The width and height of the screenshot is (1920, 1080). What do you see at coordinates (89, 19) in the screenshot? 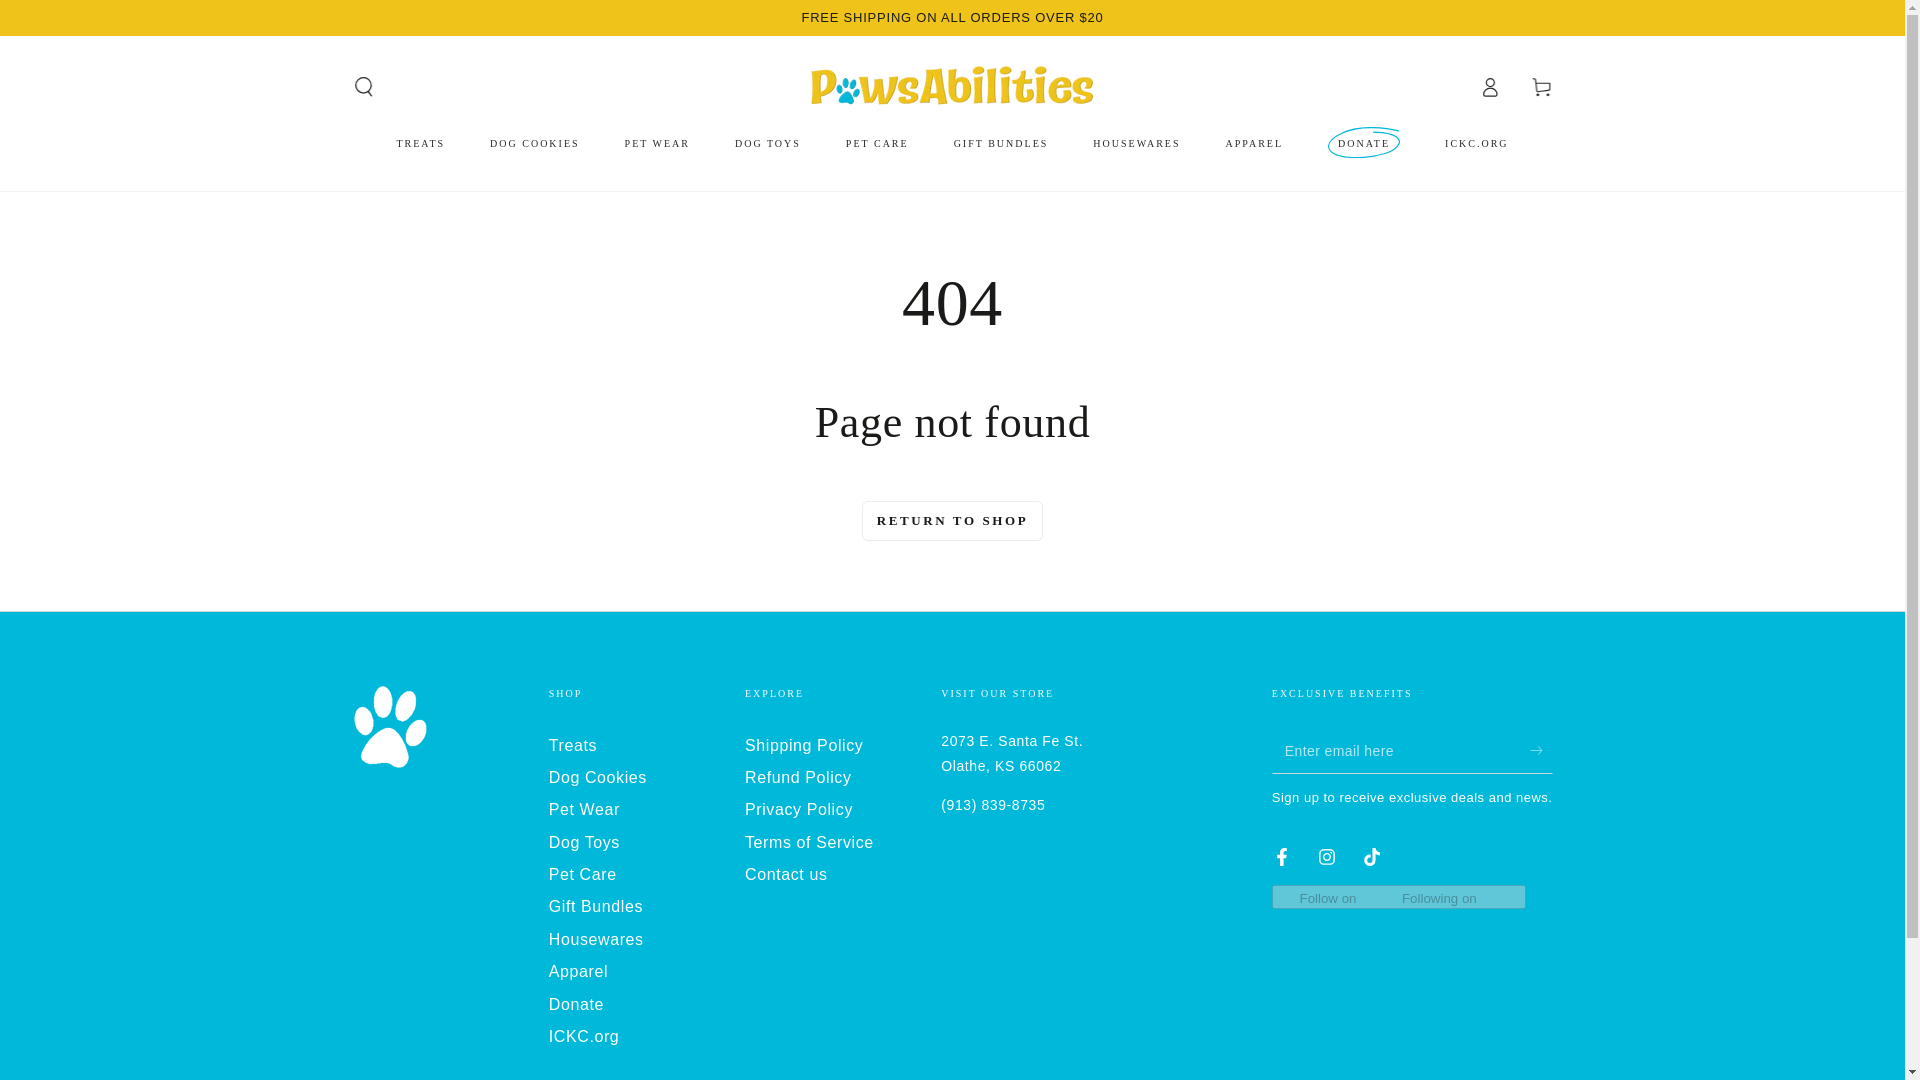
I see `SKIP TO CONTENT` at bounding box center [89, 19].